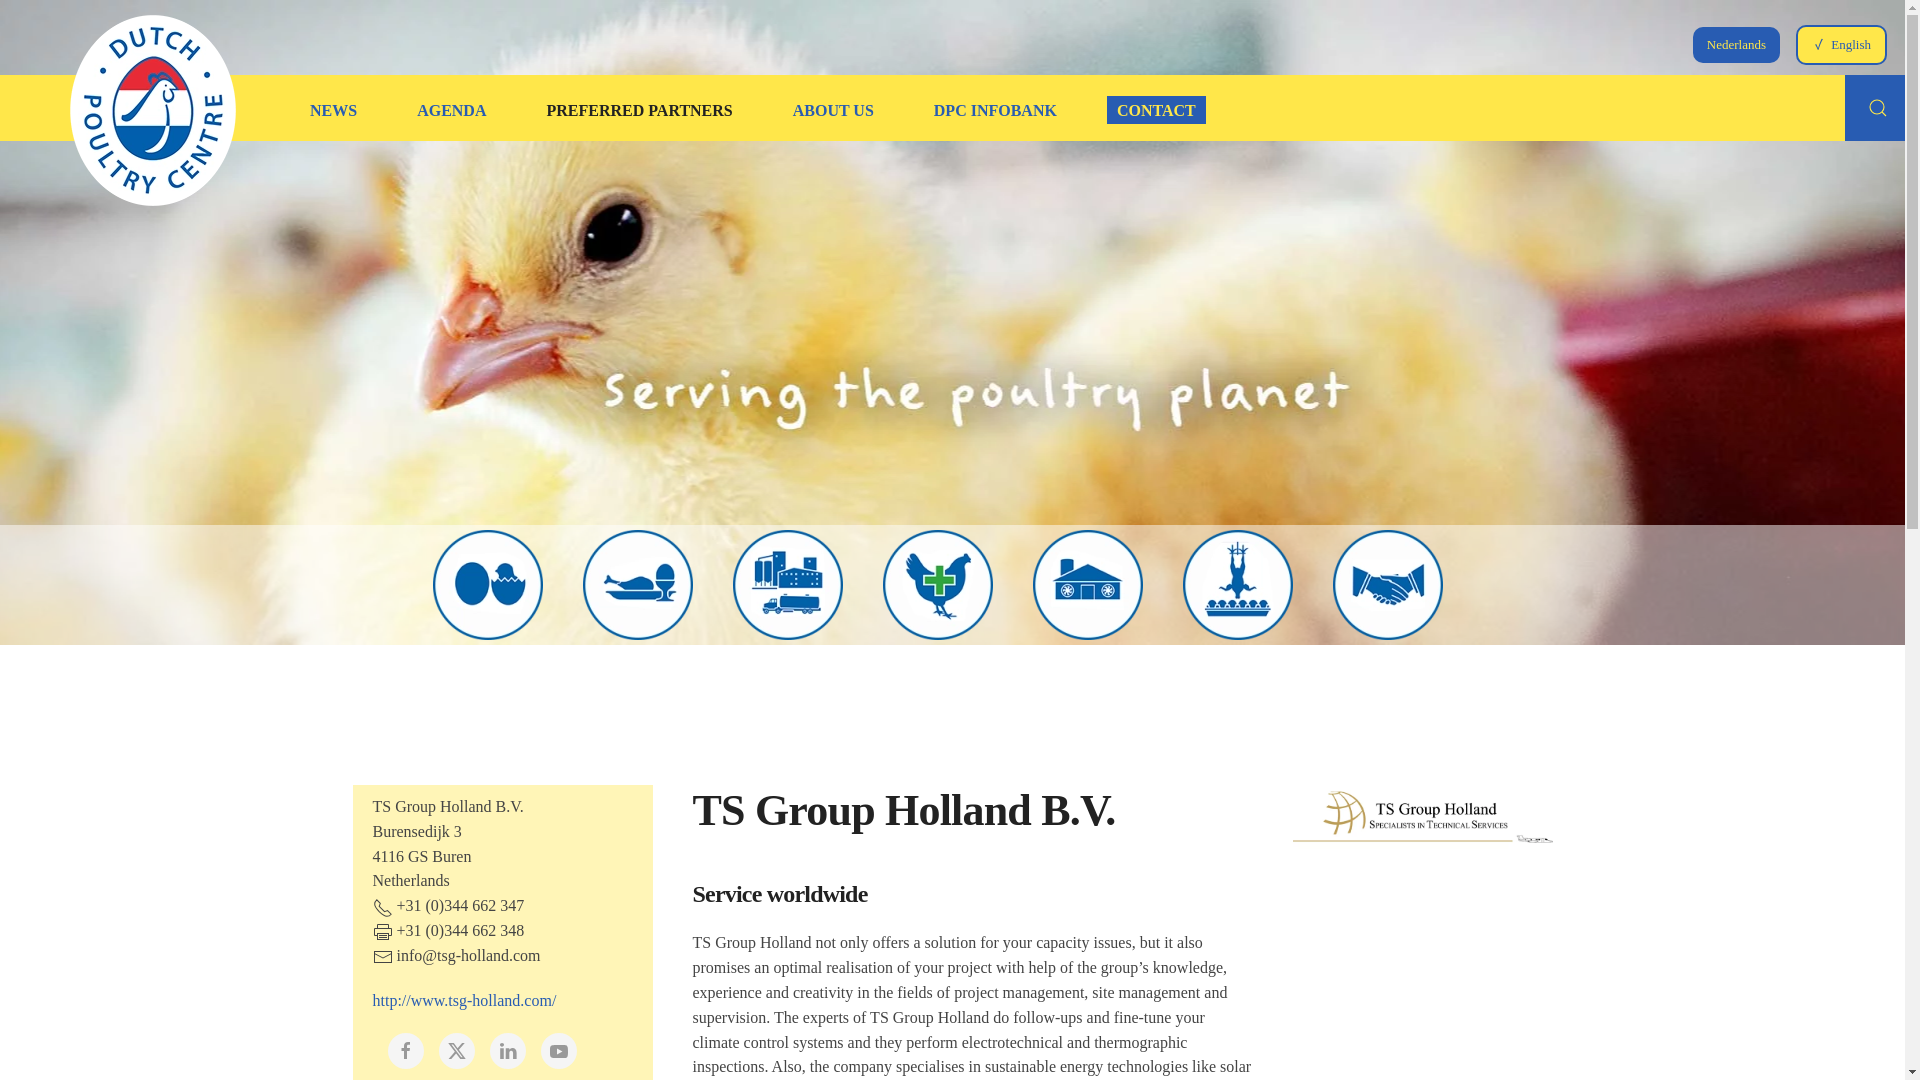 The image size is (1920, 1080). Describe the element at coordinates (638, 110) in the screenshot. I see `PREFERRED PARTNERS` at that location.